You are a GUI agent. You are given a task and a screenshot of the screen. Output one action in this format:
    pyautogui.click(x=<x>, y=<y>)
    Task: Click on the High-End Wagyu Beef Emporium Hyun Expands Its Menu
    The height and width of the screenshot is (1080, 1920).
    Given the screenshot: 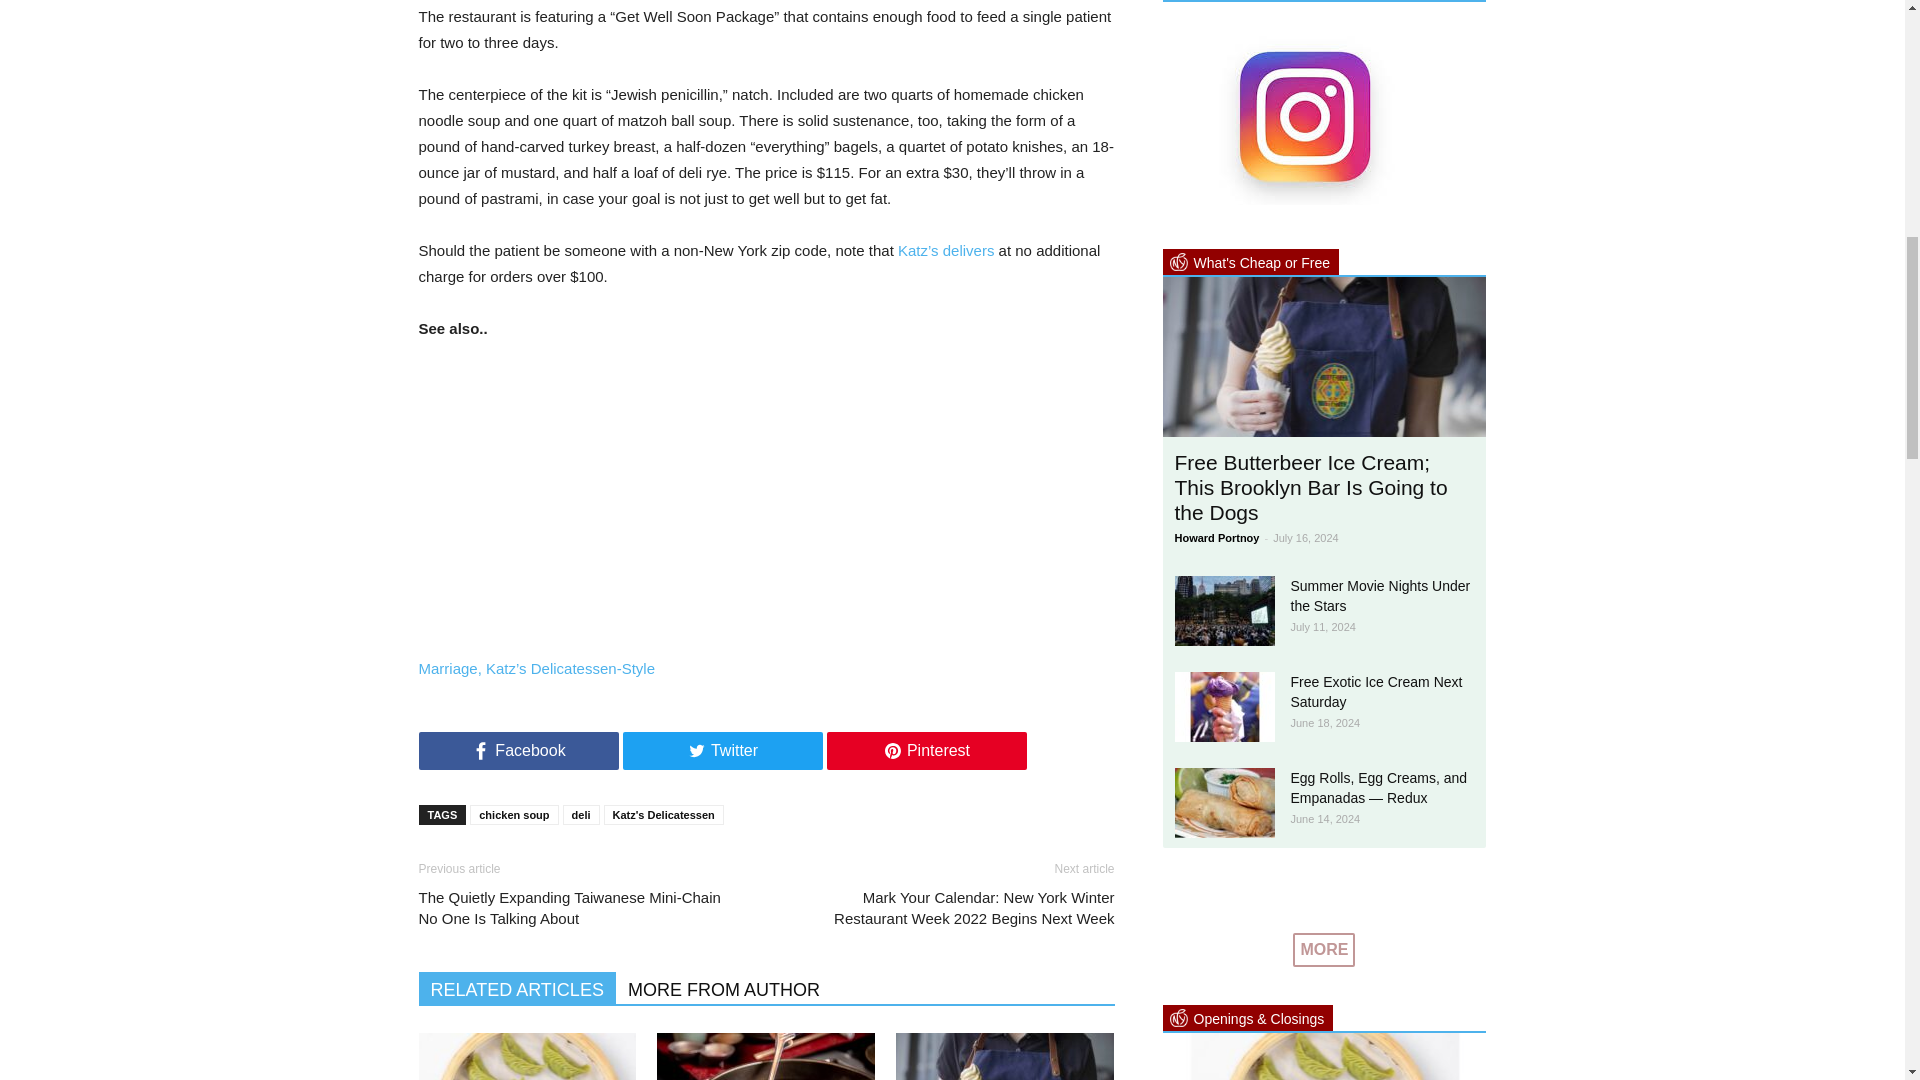 What is the action you would take?
    pyautogui.click(x=766, y=1056)
    